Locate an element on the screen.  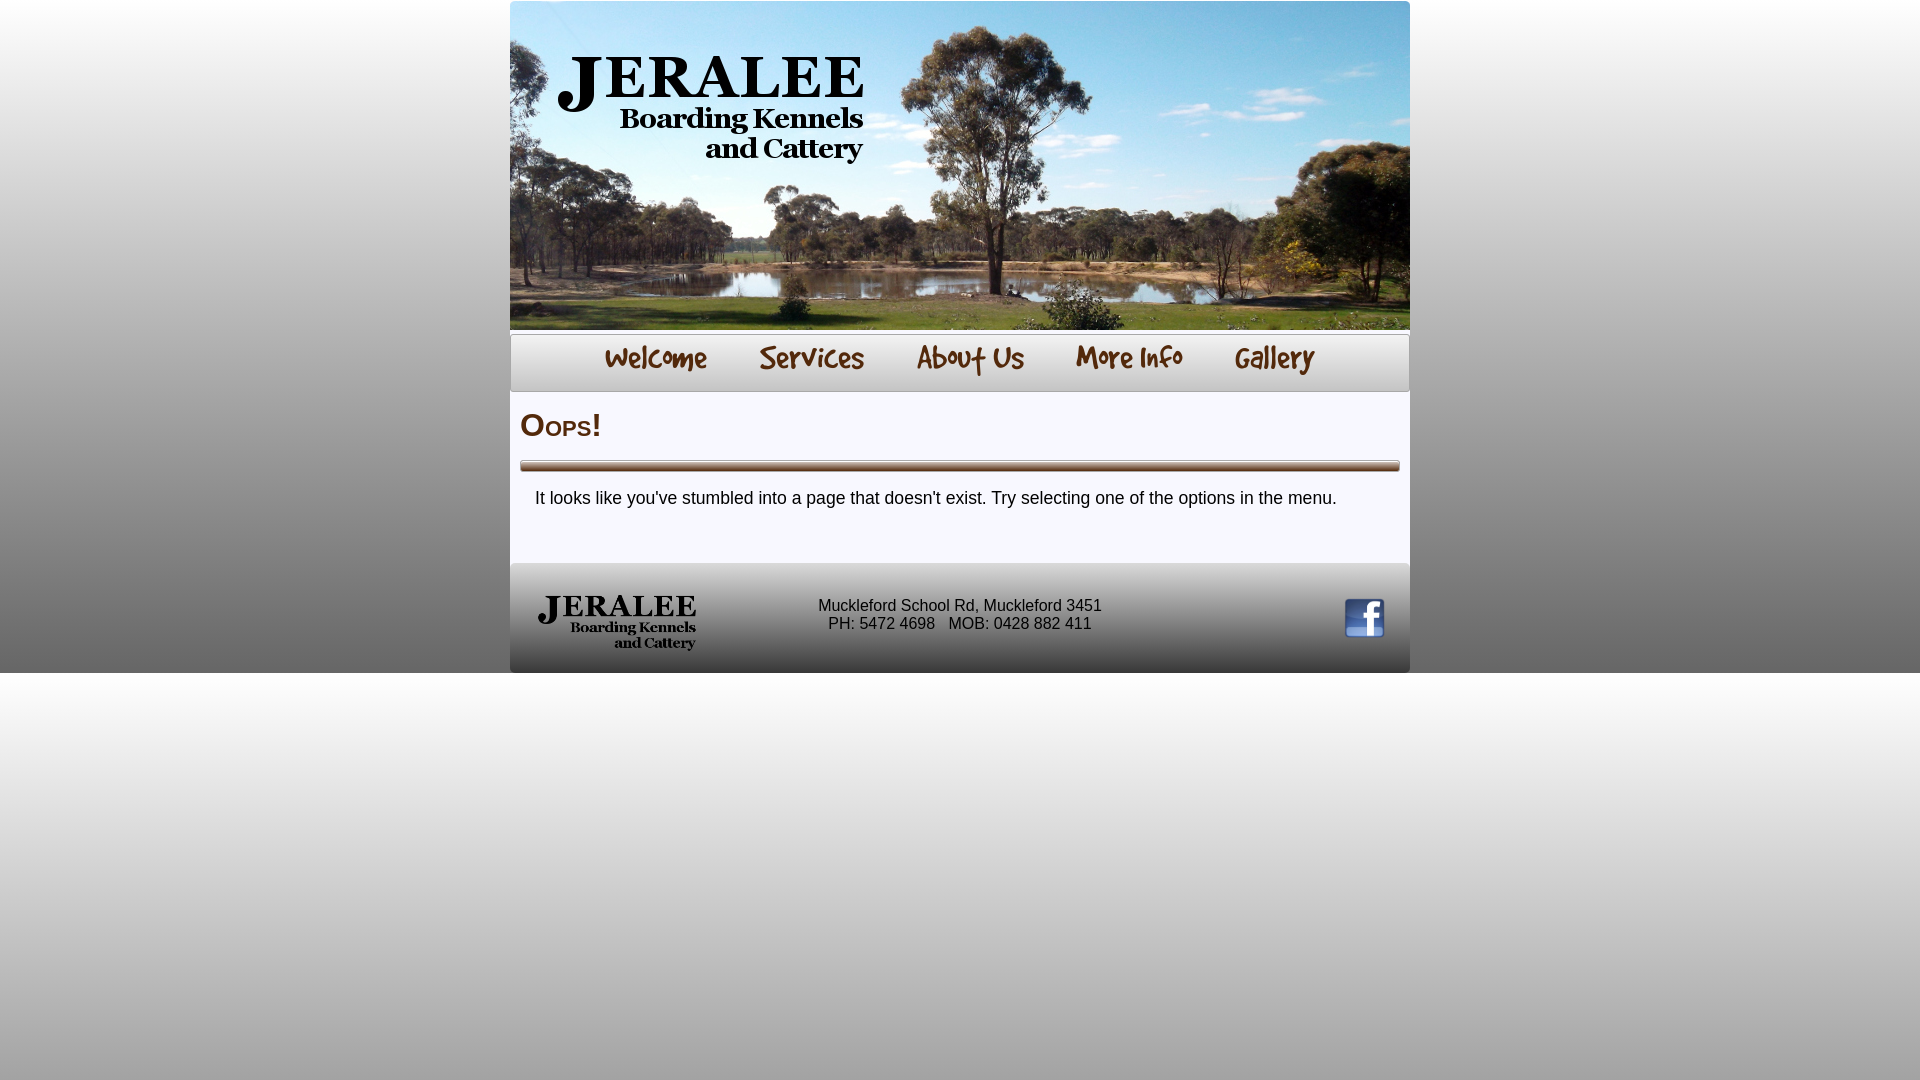
Services is located at coordinates (812, 360).